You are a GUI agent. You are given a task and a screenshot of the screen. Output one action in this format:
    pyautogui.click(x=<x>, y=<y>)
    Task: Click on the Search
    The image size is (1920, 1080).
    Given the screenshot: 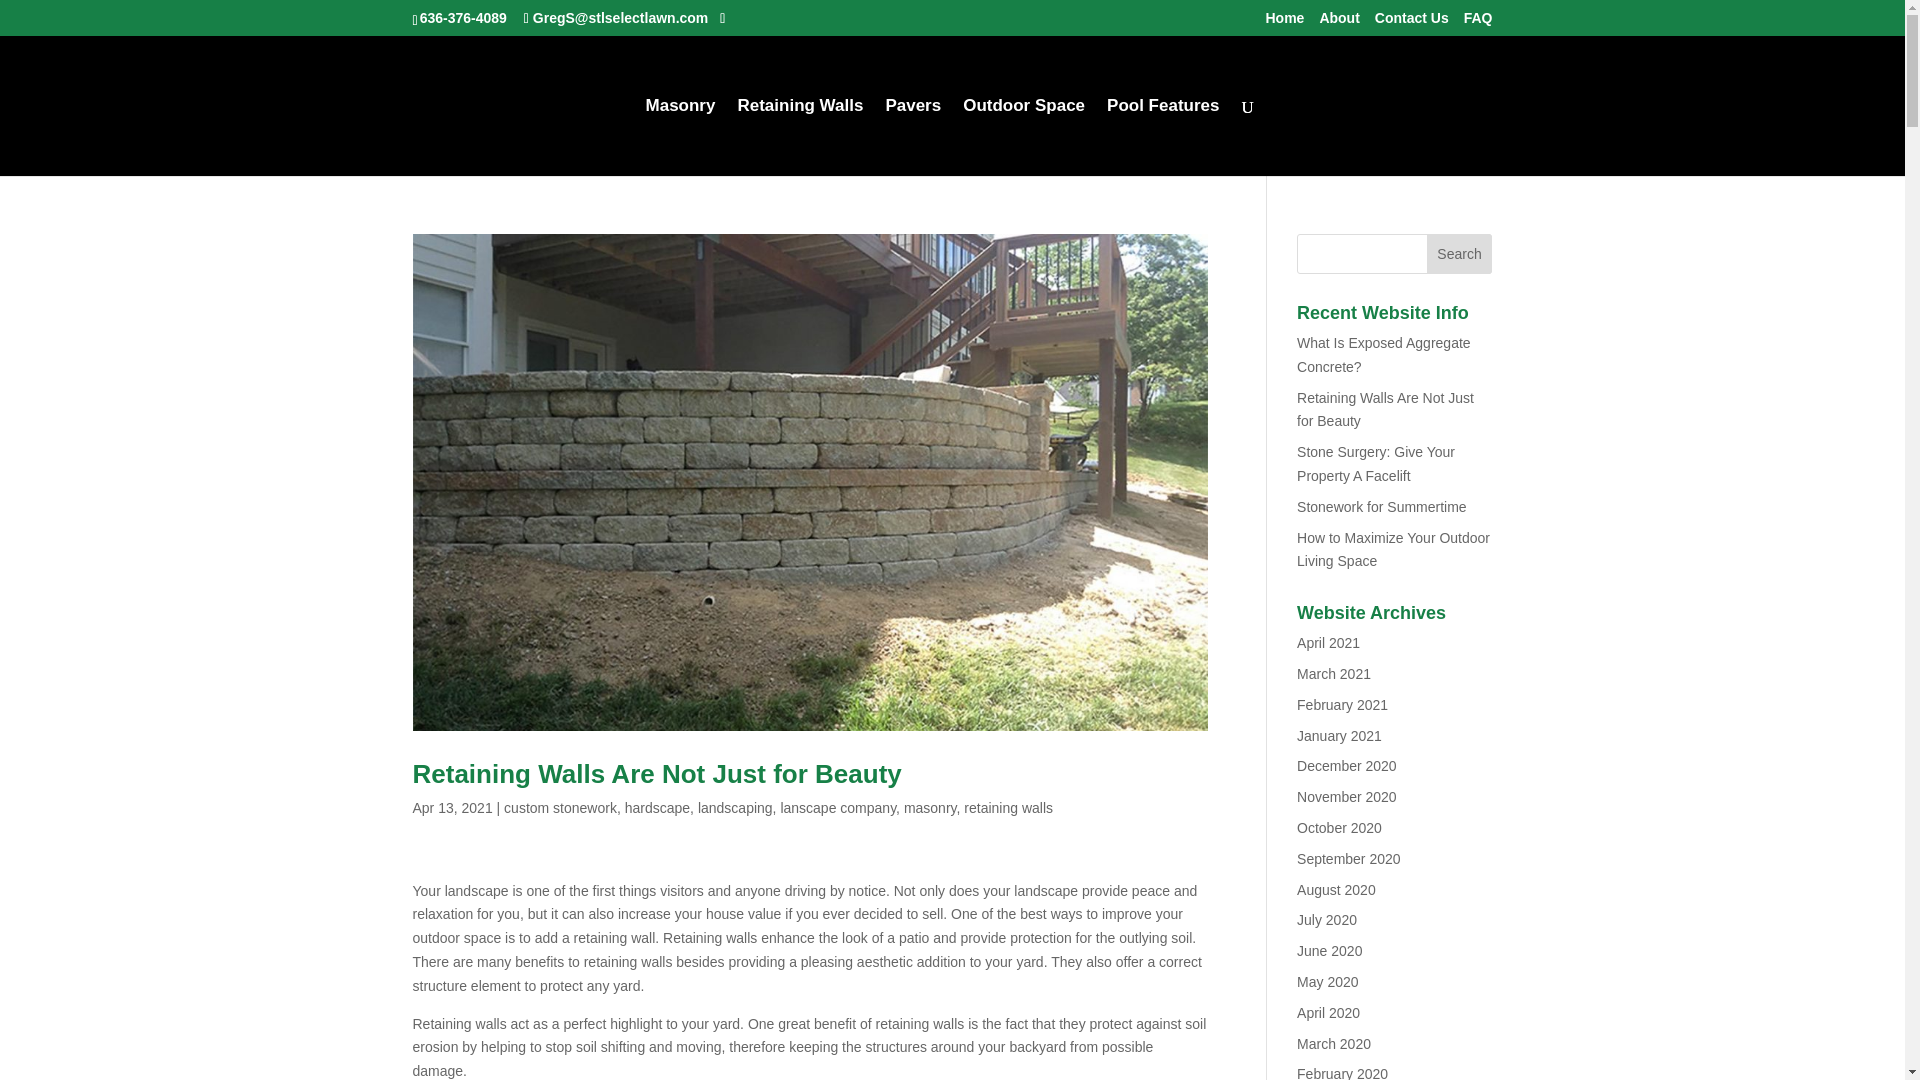 What is the action you would take?
    pyautogui.click(x=1460, y=254)
    